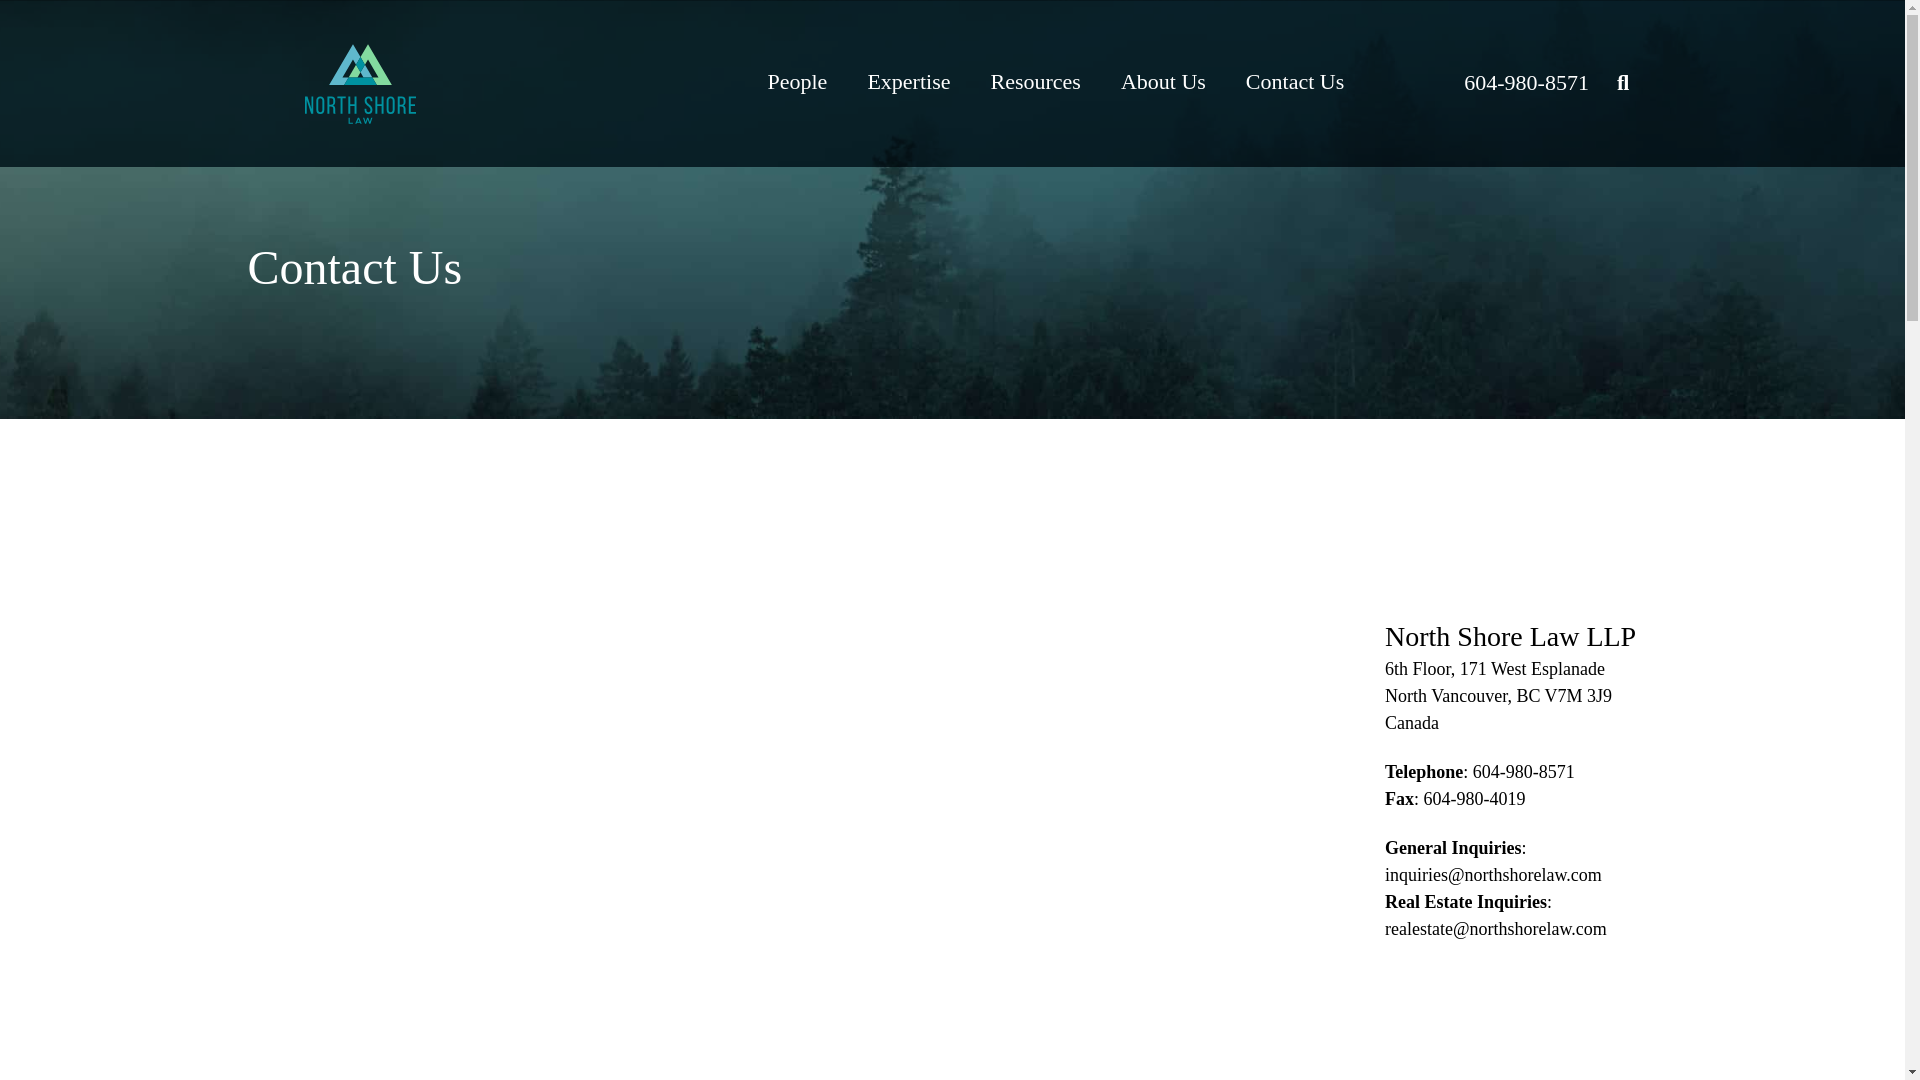 The height and width of the screenshot is (1080, 1920). I want to click on Resources, so click(1034, 80).